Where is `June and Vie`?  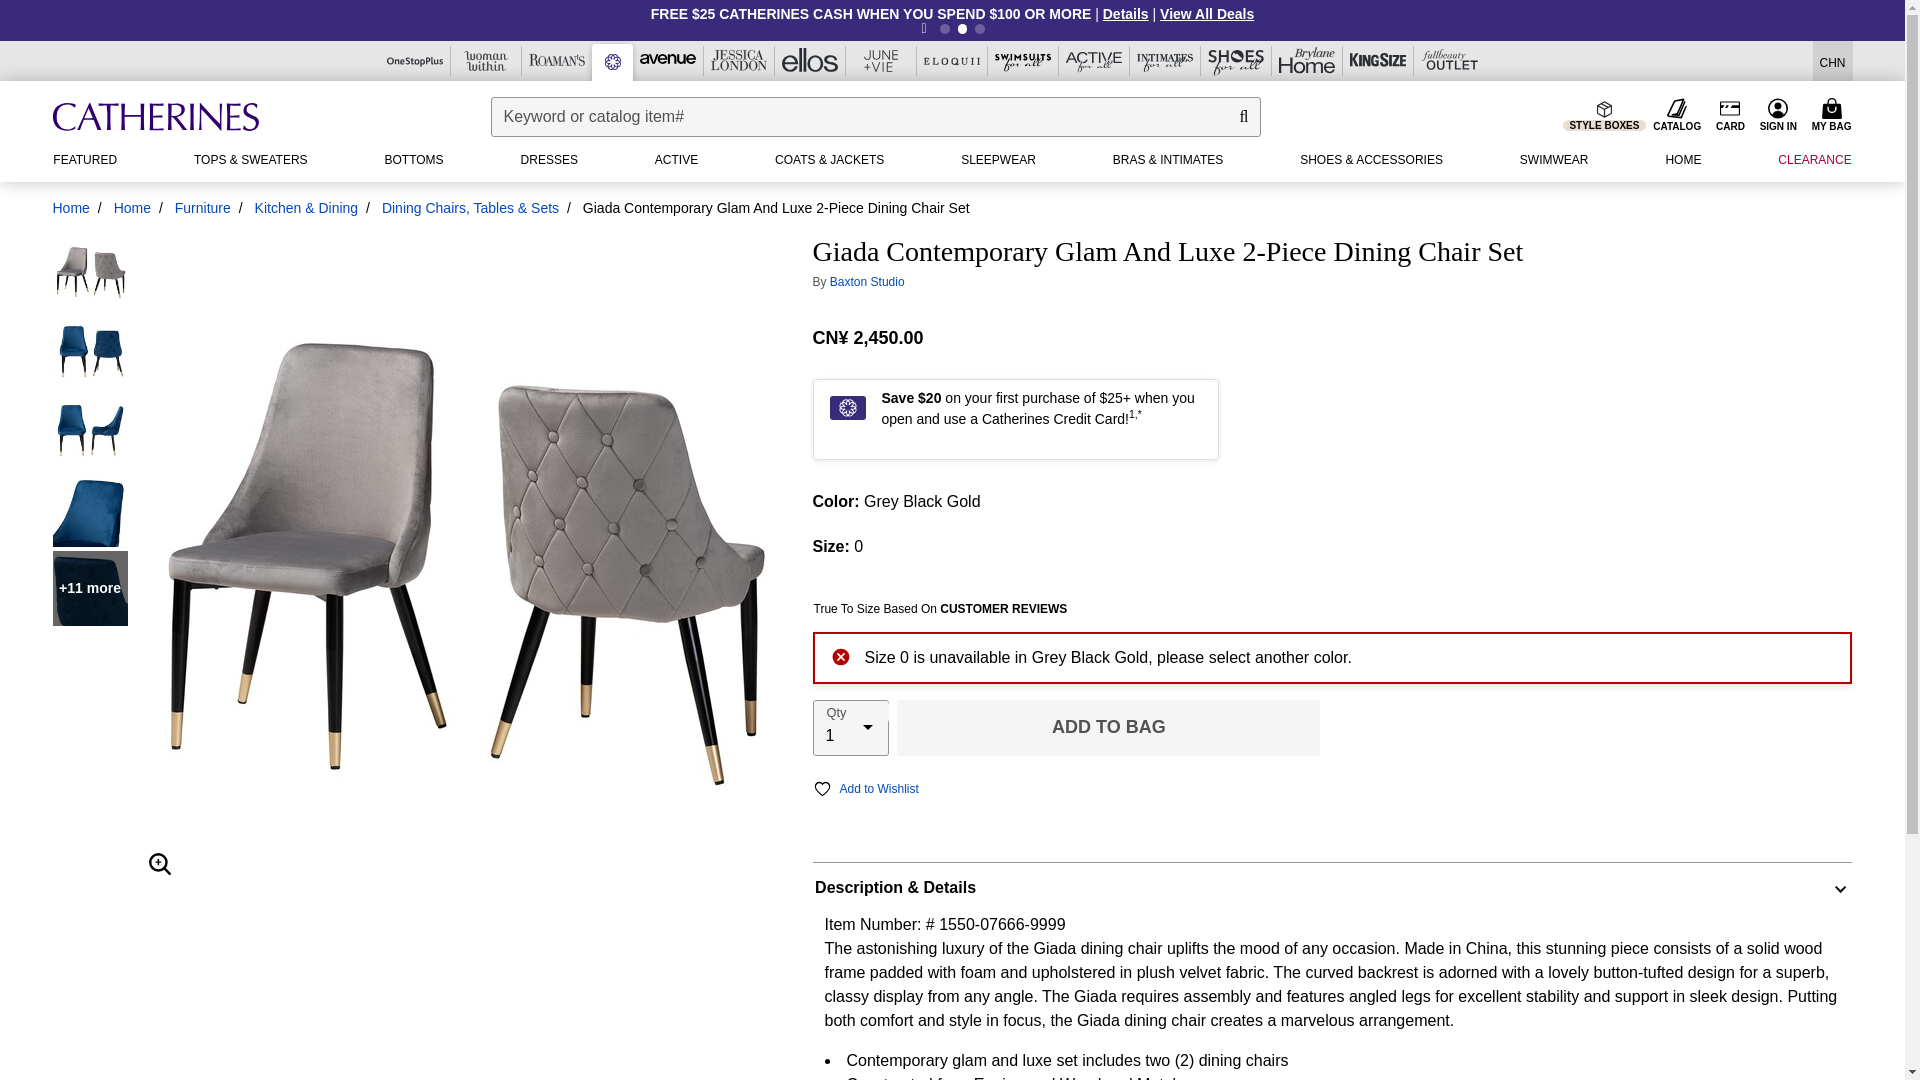 June and Vie is located at coordinates (880, 60).